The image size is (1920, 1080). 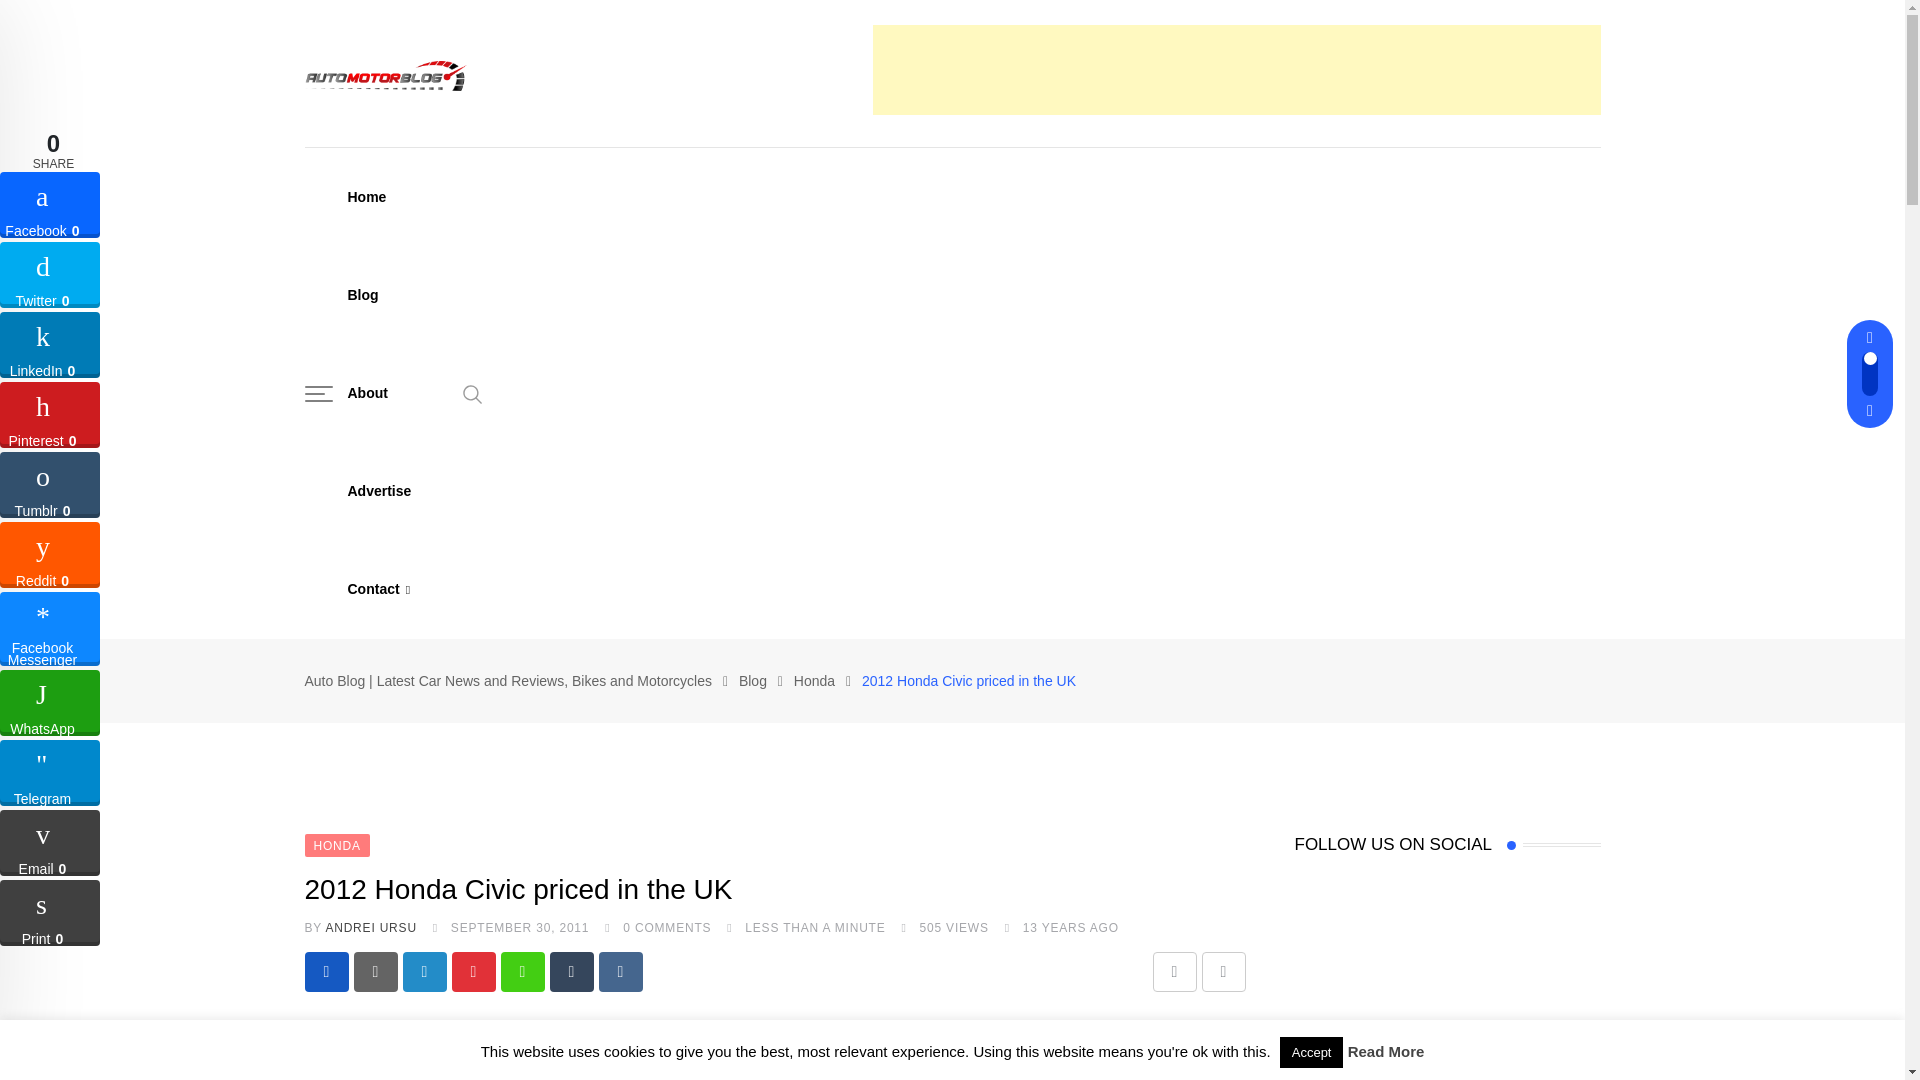 I want to click on Advertisement, so click(x=1235, y=69).